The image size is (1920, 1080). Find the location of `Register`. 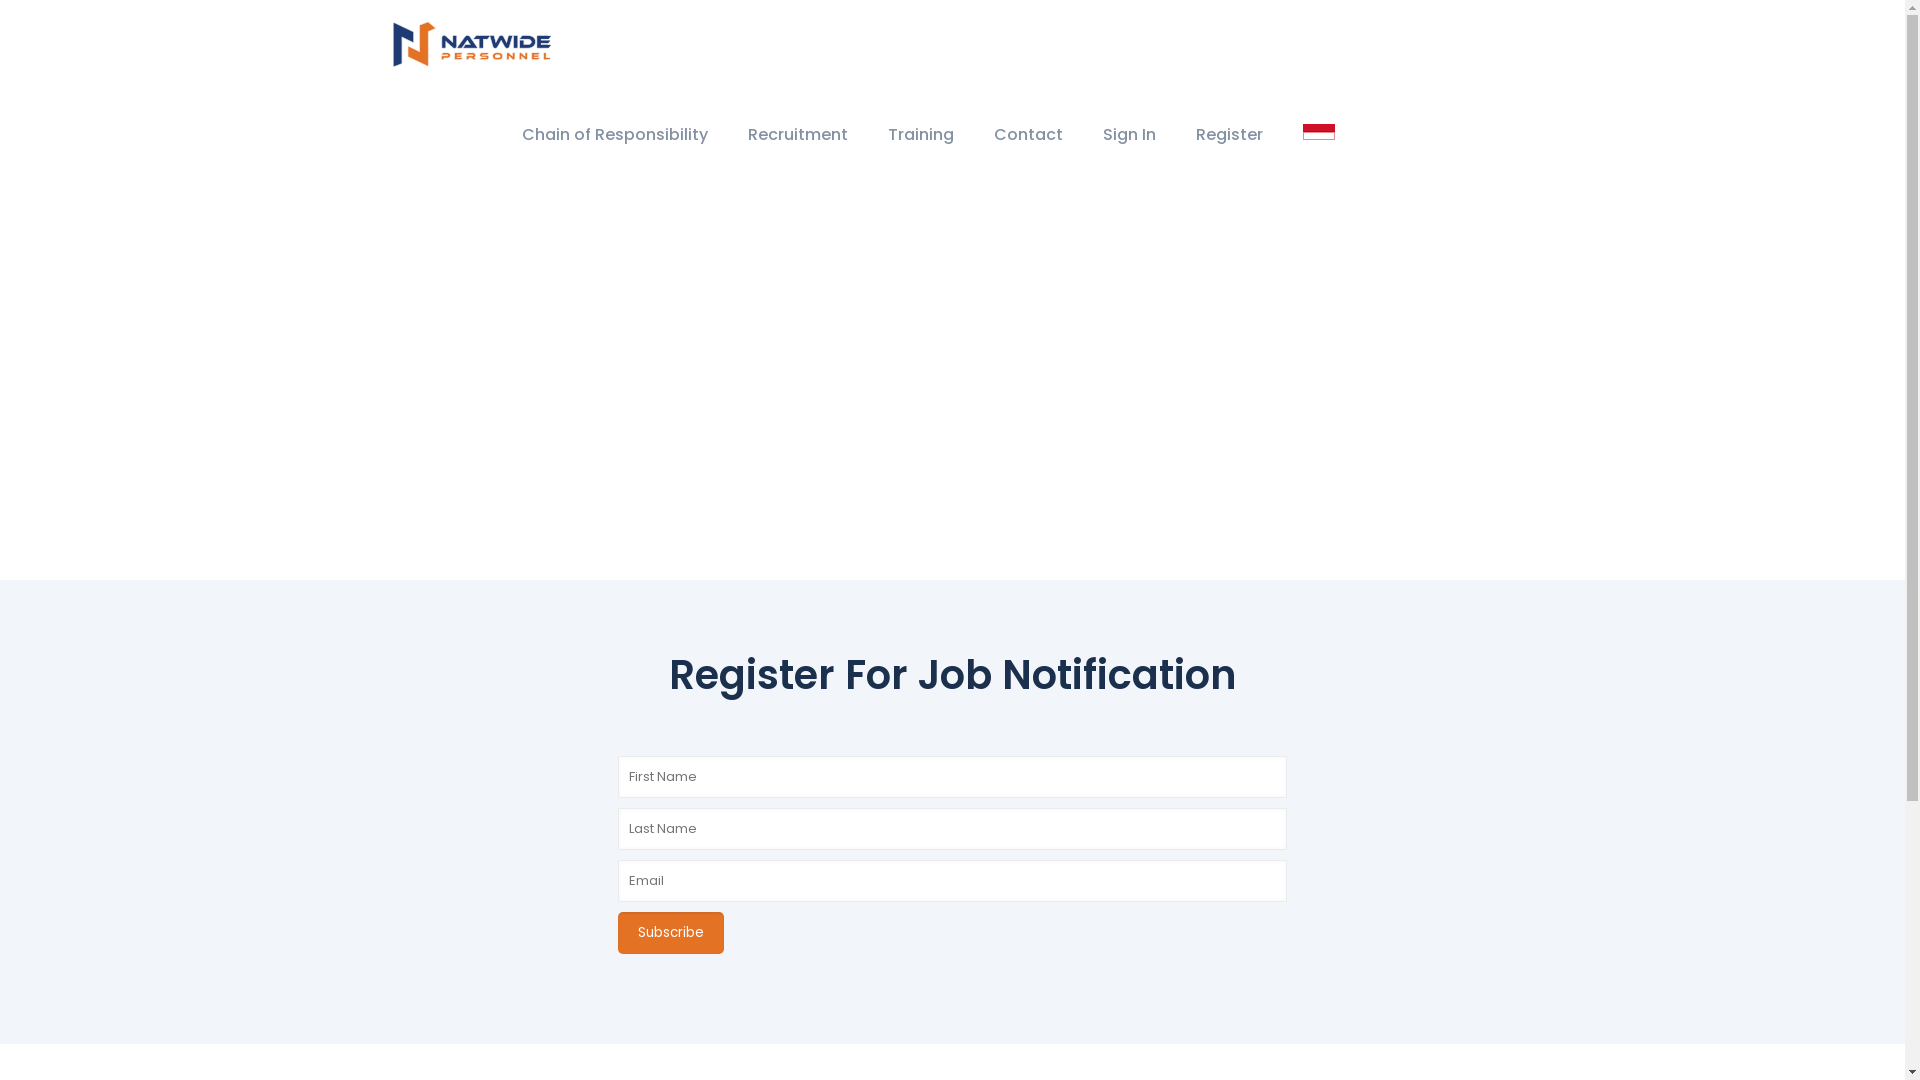

Register is located at coordinates (1230, 135).